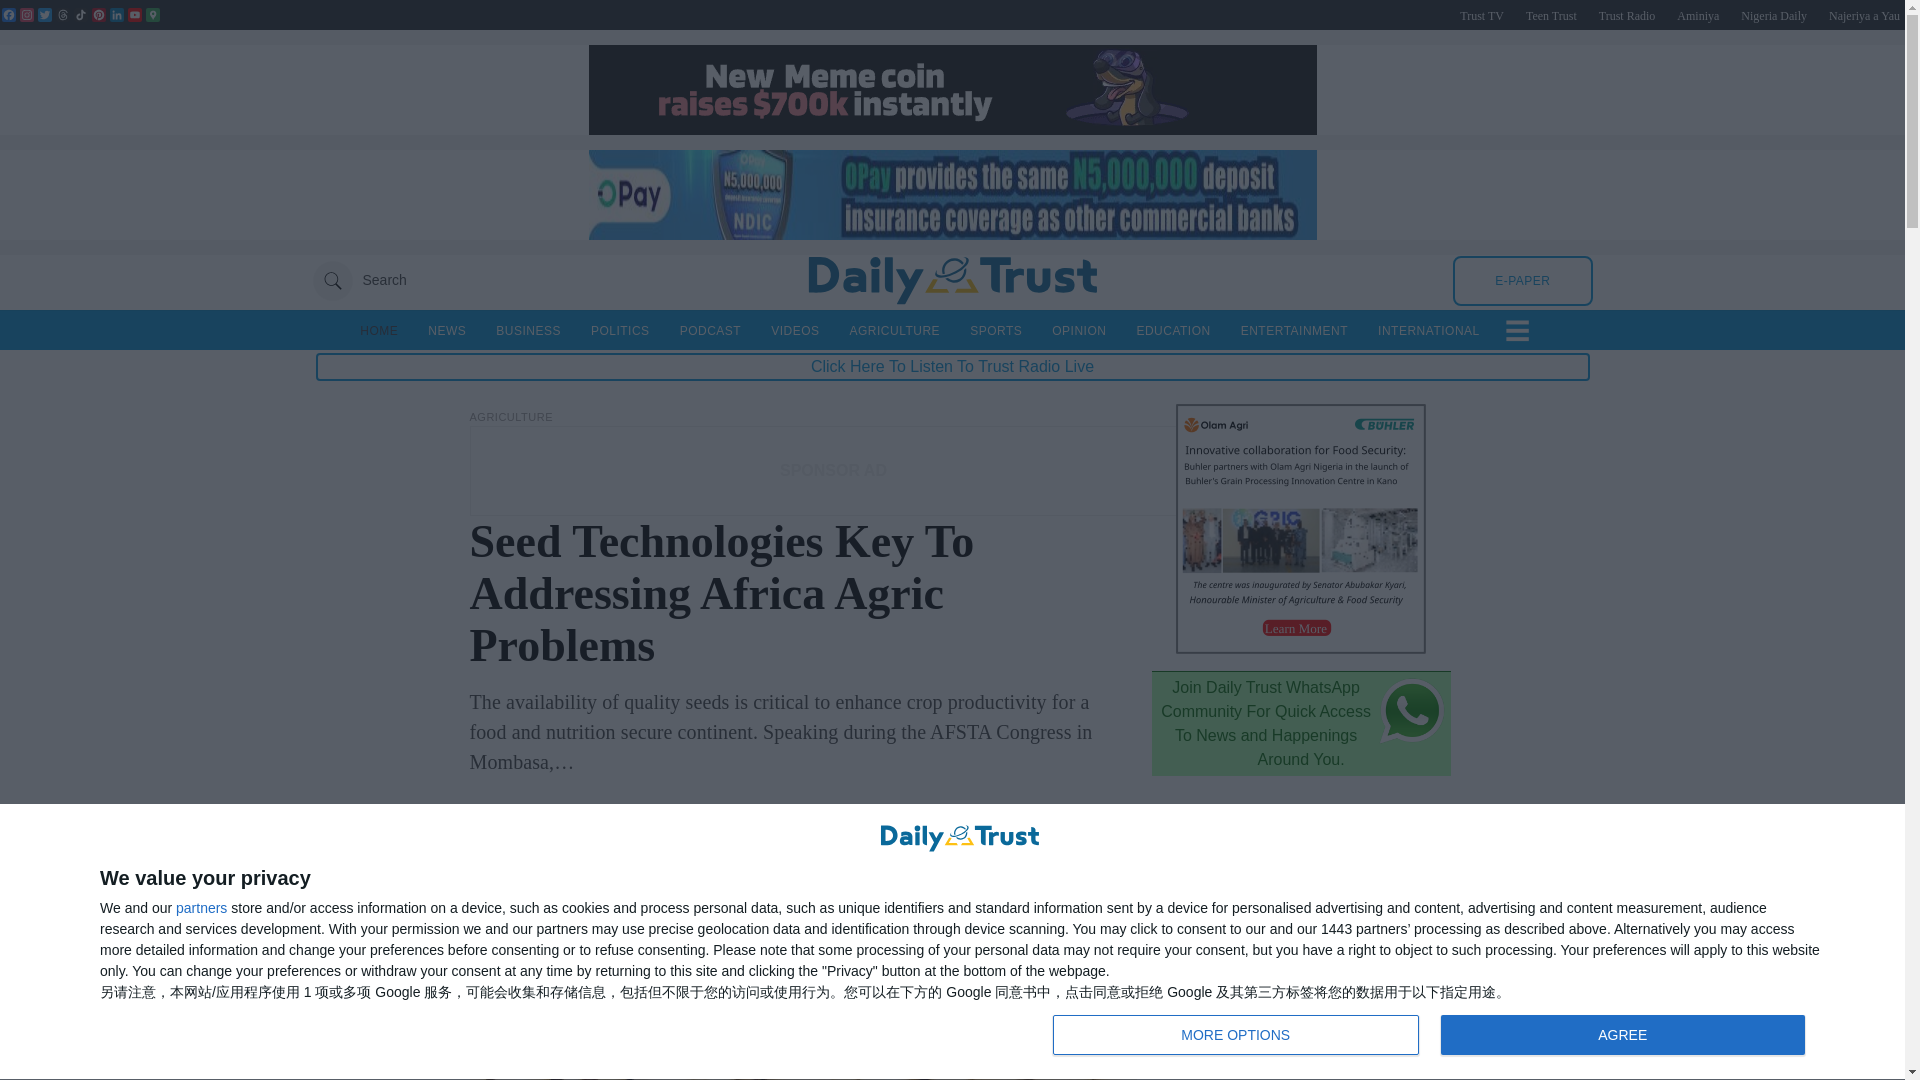  I want to click on Olam Agri, so click(1864, 15).